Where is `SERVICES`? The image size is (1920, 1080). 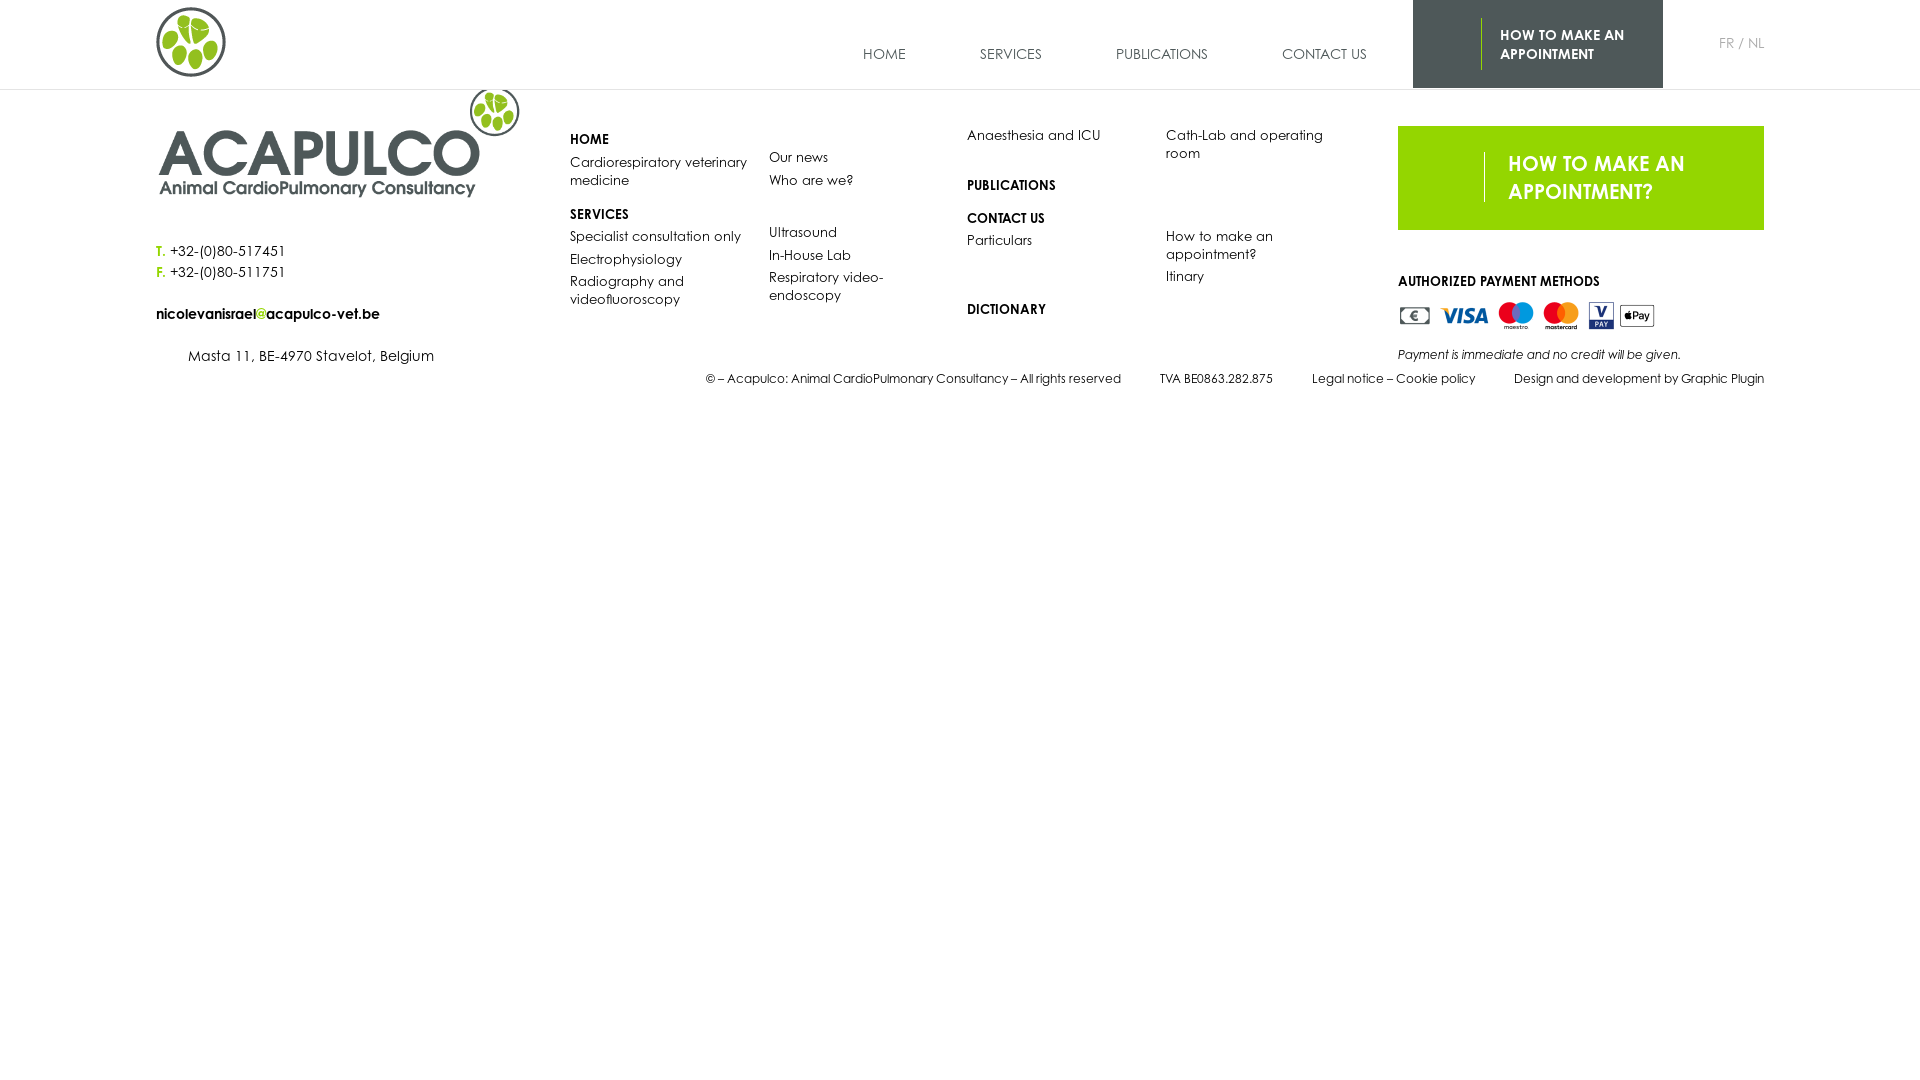 SERVICES is located at coordinates (1011, 46).